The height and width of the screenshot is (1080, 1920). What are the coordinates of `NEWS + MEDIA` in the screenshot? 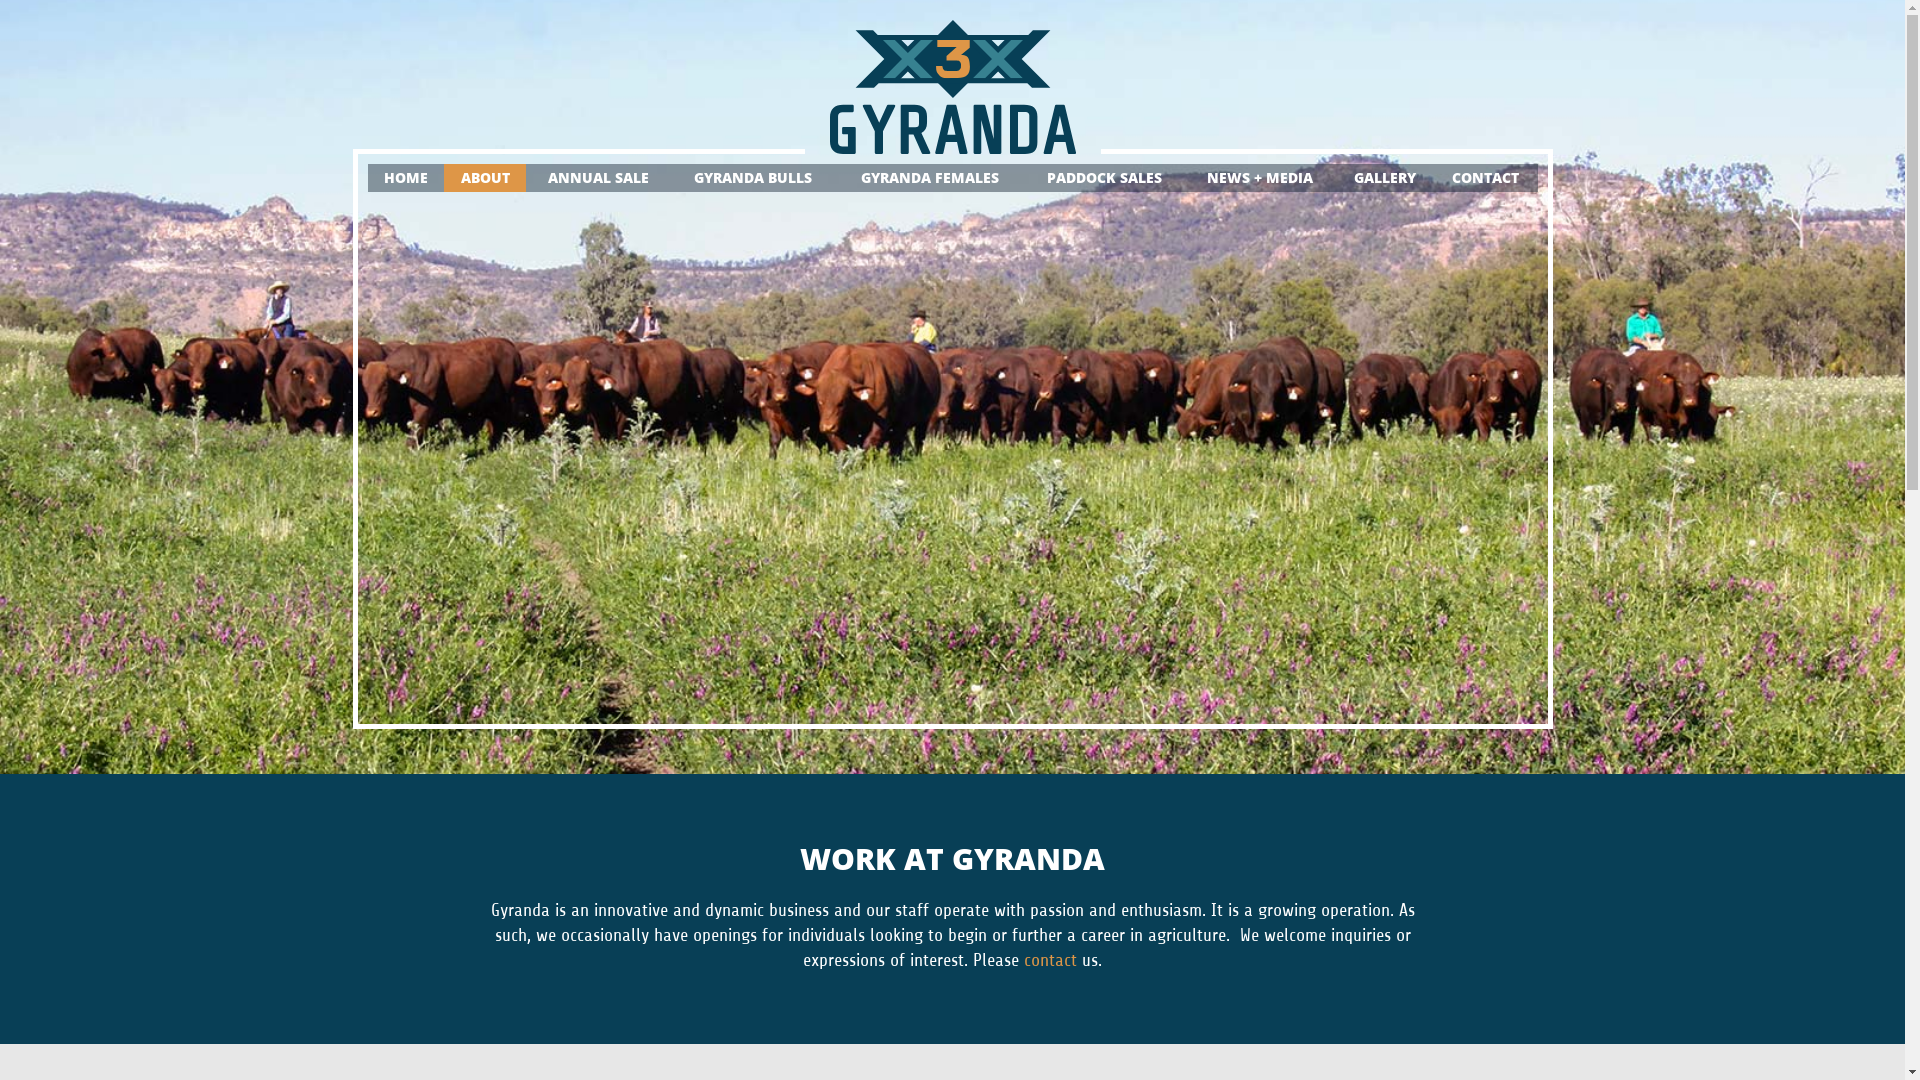 It's located at (1260, 178).